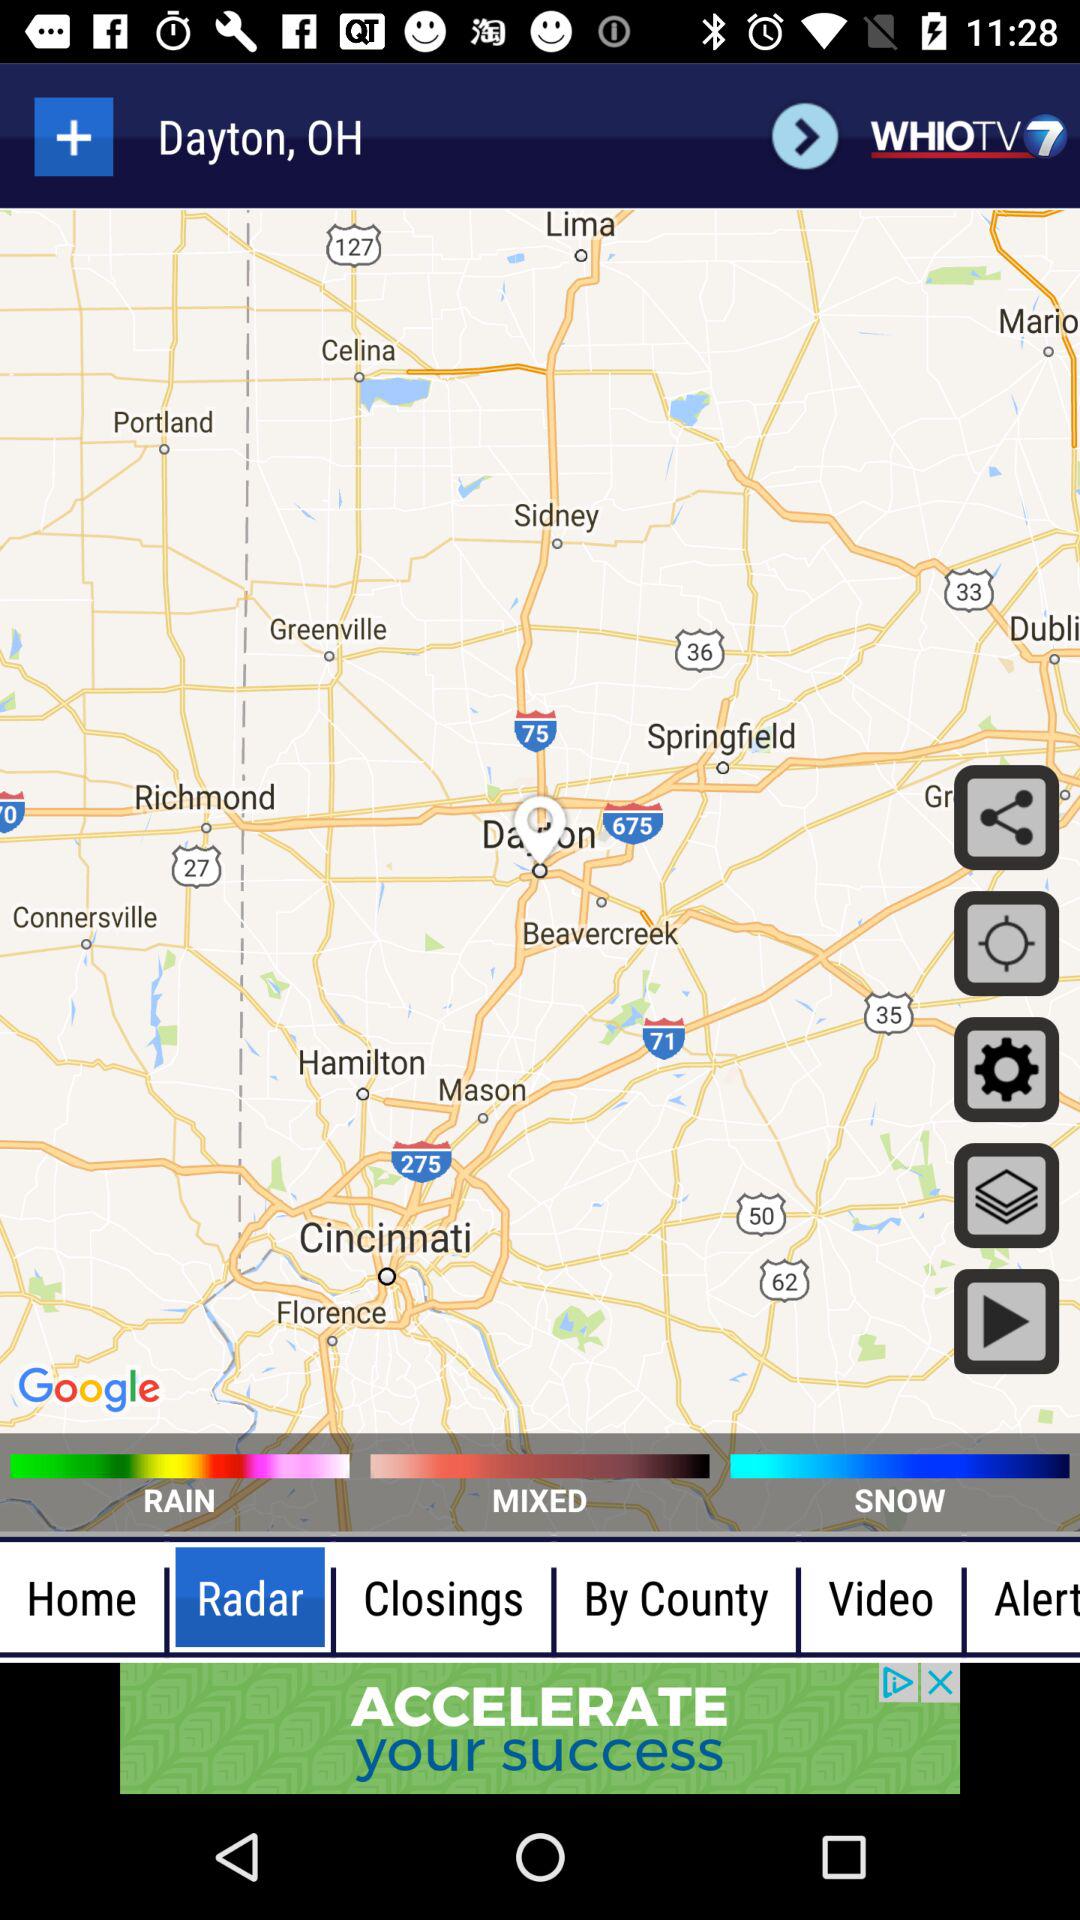 The image size is (1080, 1920). I want to click on go to increase, so click(74, 136).